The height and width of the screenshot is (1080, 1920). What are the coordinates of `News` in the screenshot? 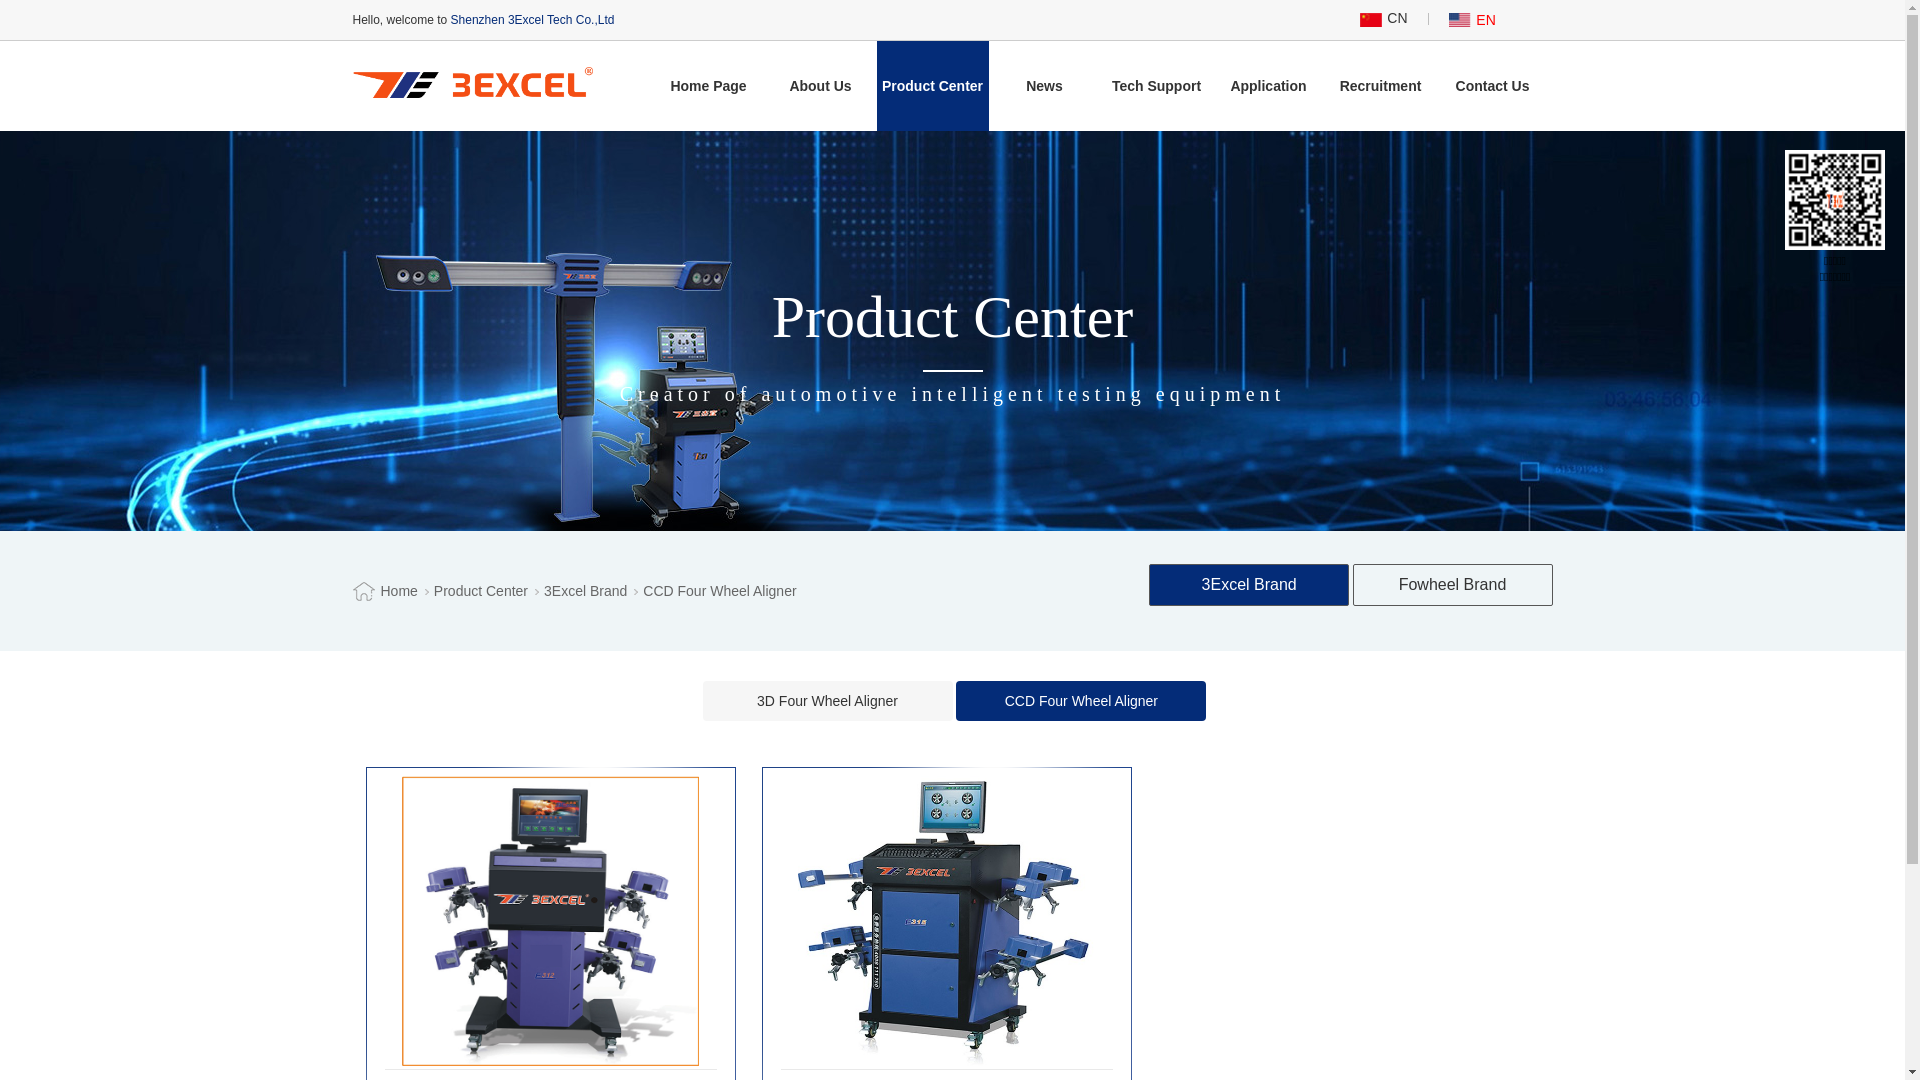 It's located at (1044, 86).